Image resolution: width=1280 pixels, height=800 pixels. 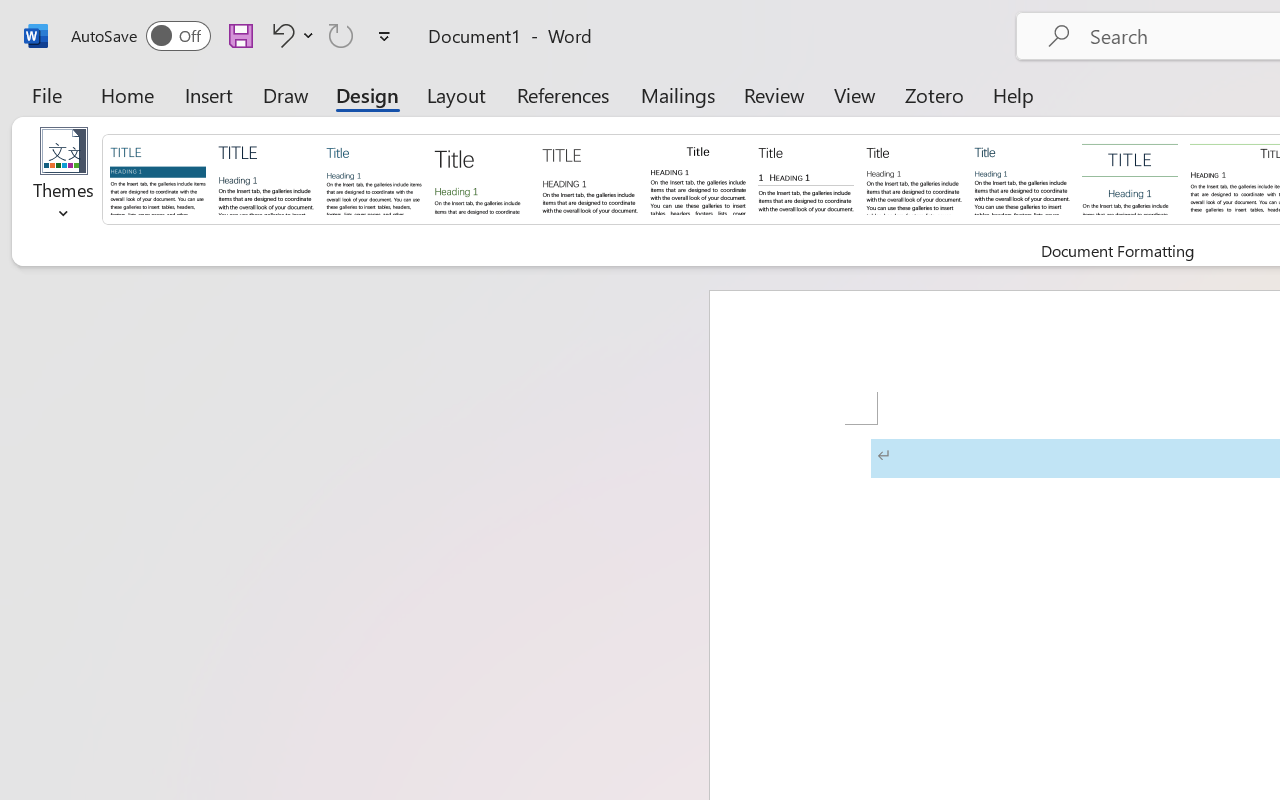 What do you see at coordinates (698, 178) in the screenshot?
I see `Black & White (Classic)` at bounding box center [698, 178].